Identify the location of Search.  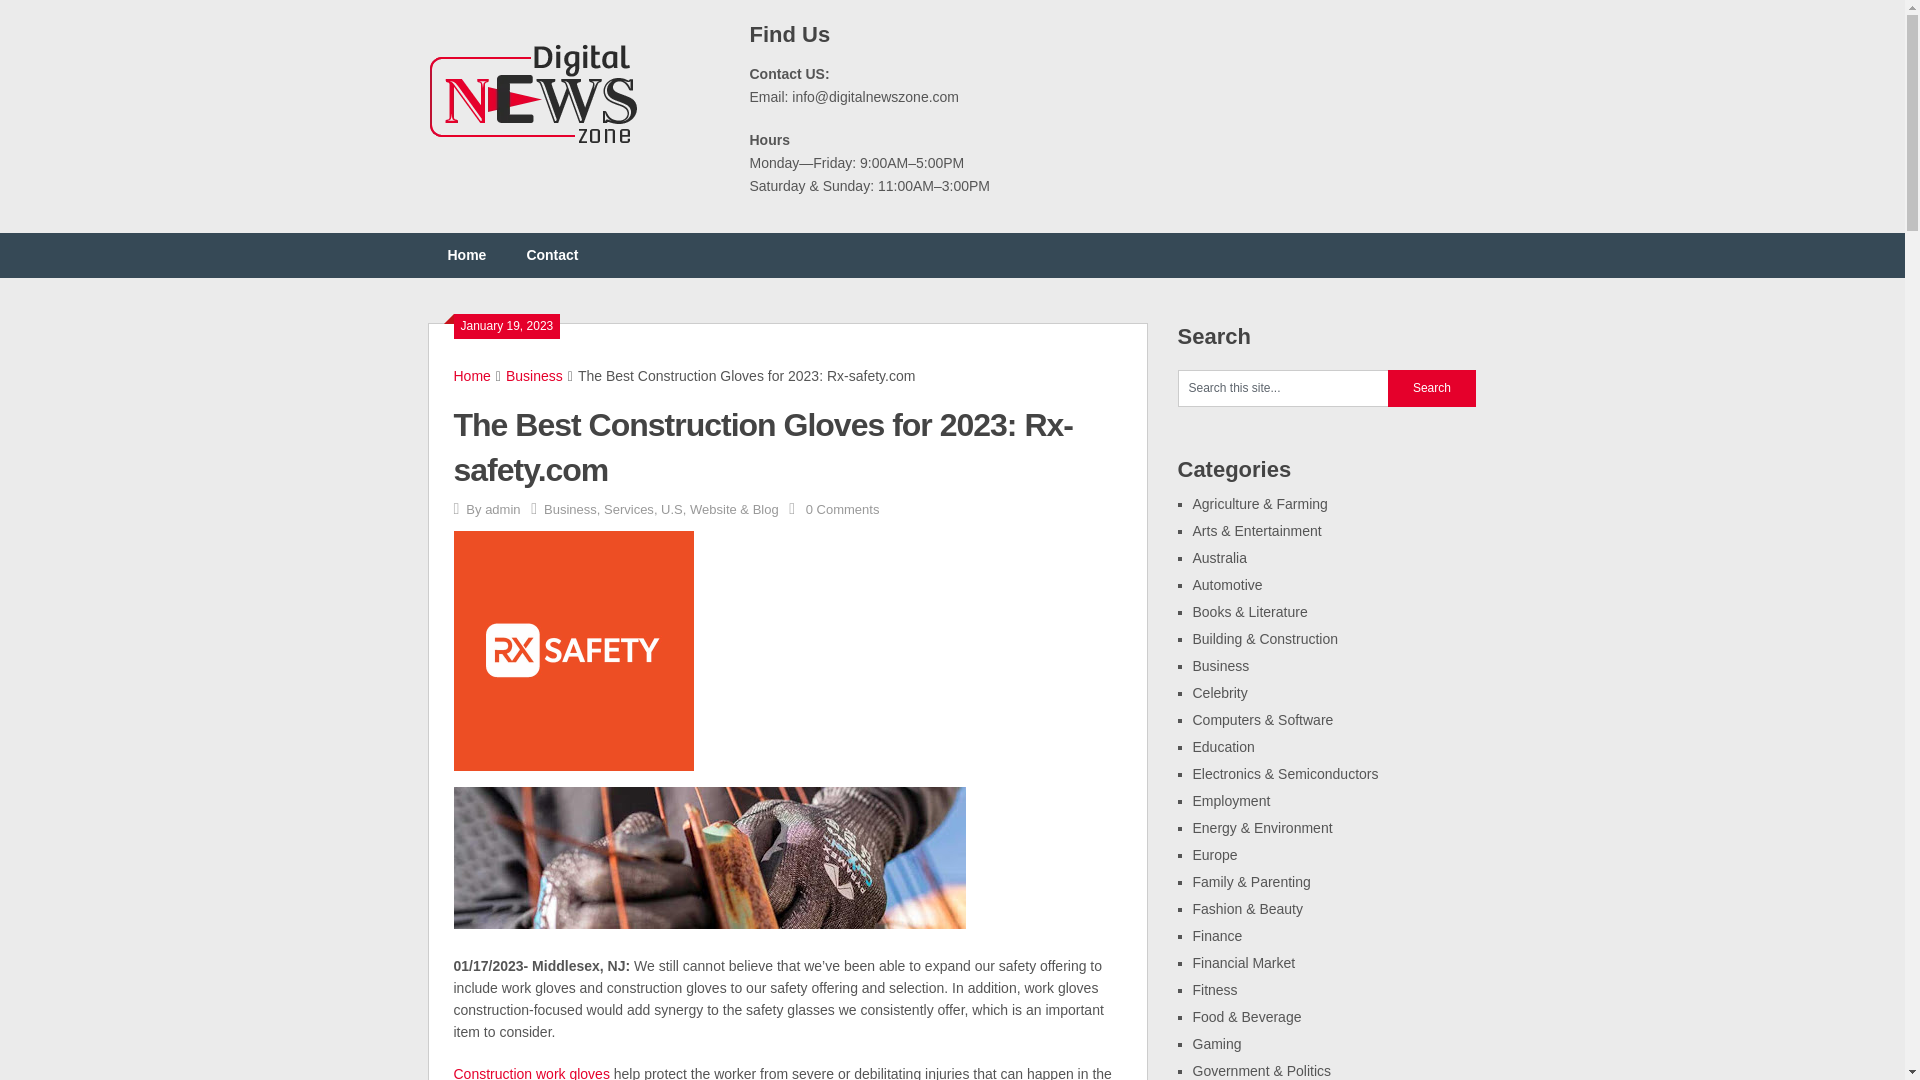
(1432, 388).